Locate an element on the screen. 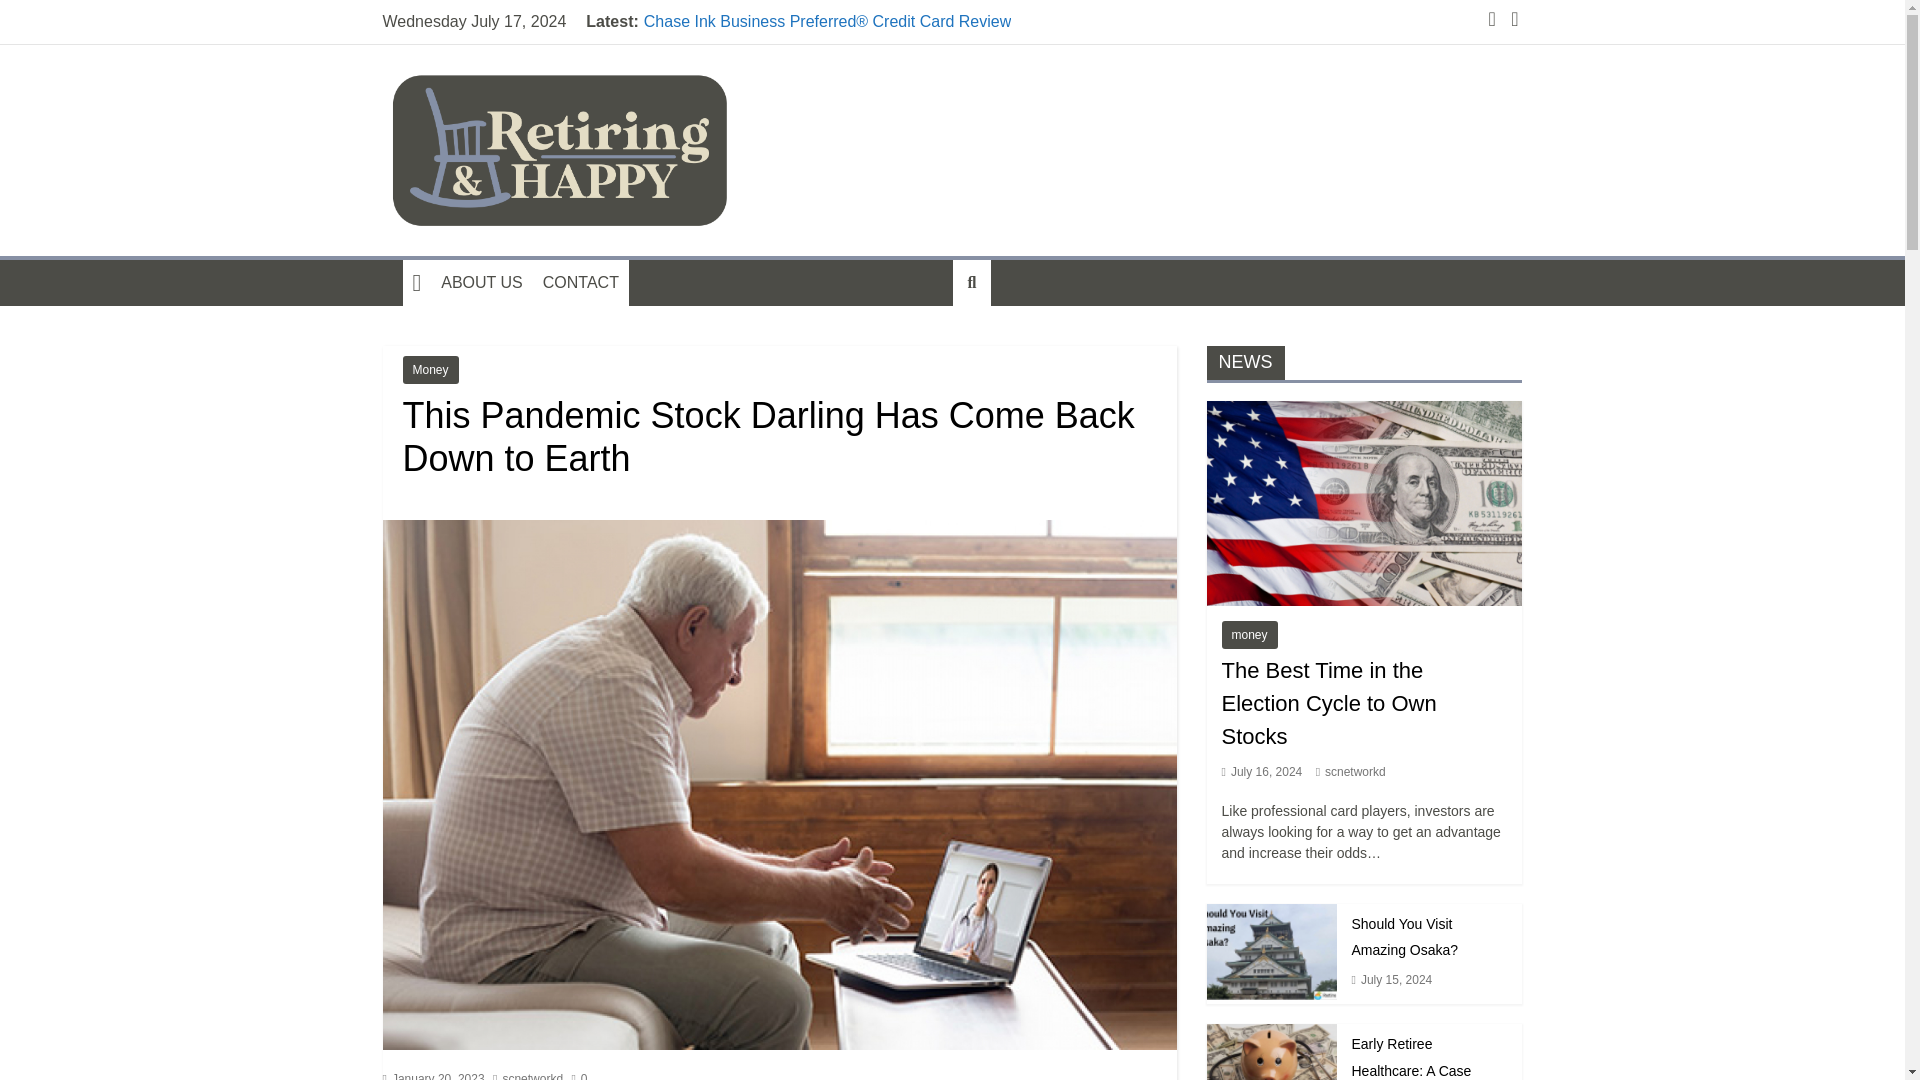  ABOUT US is located at coordinates (482, 282).